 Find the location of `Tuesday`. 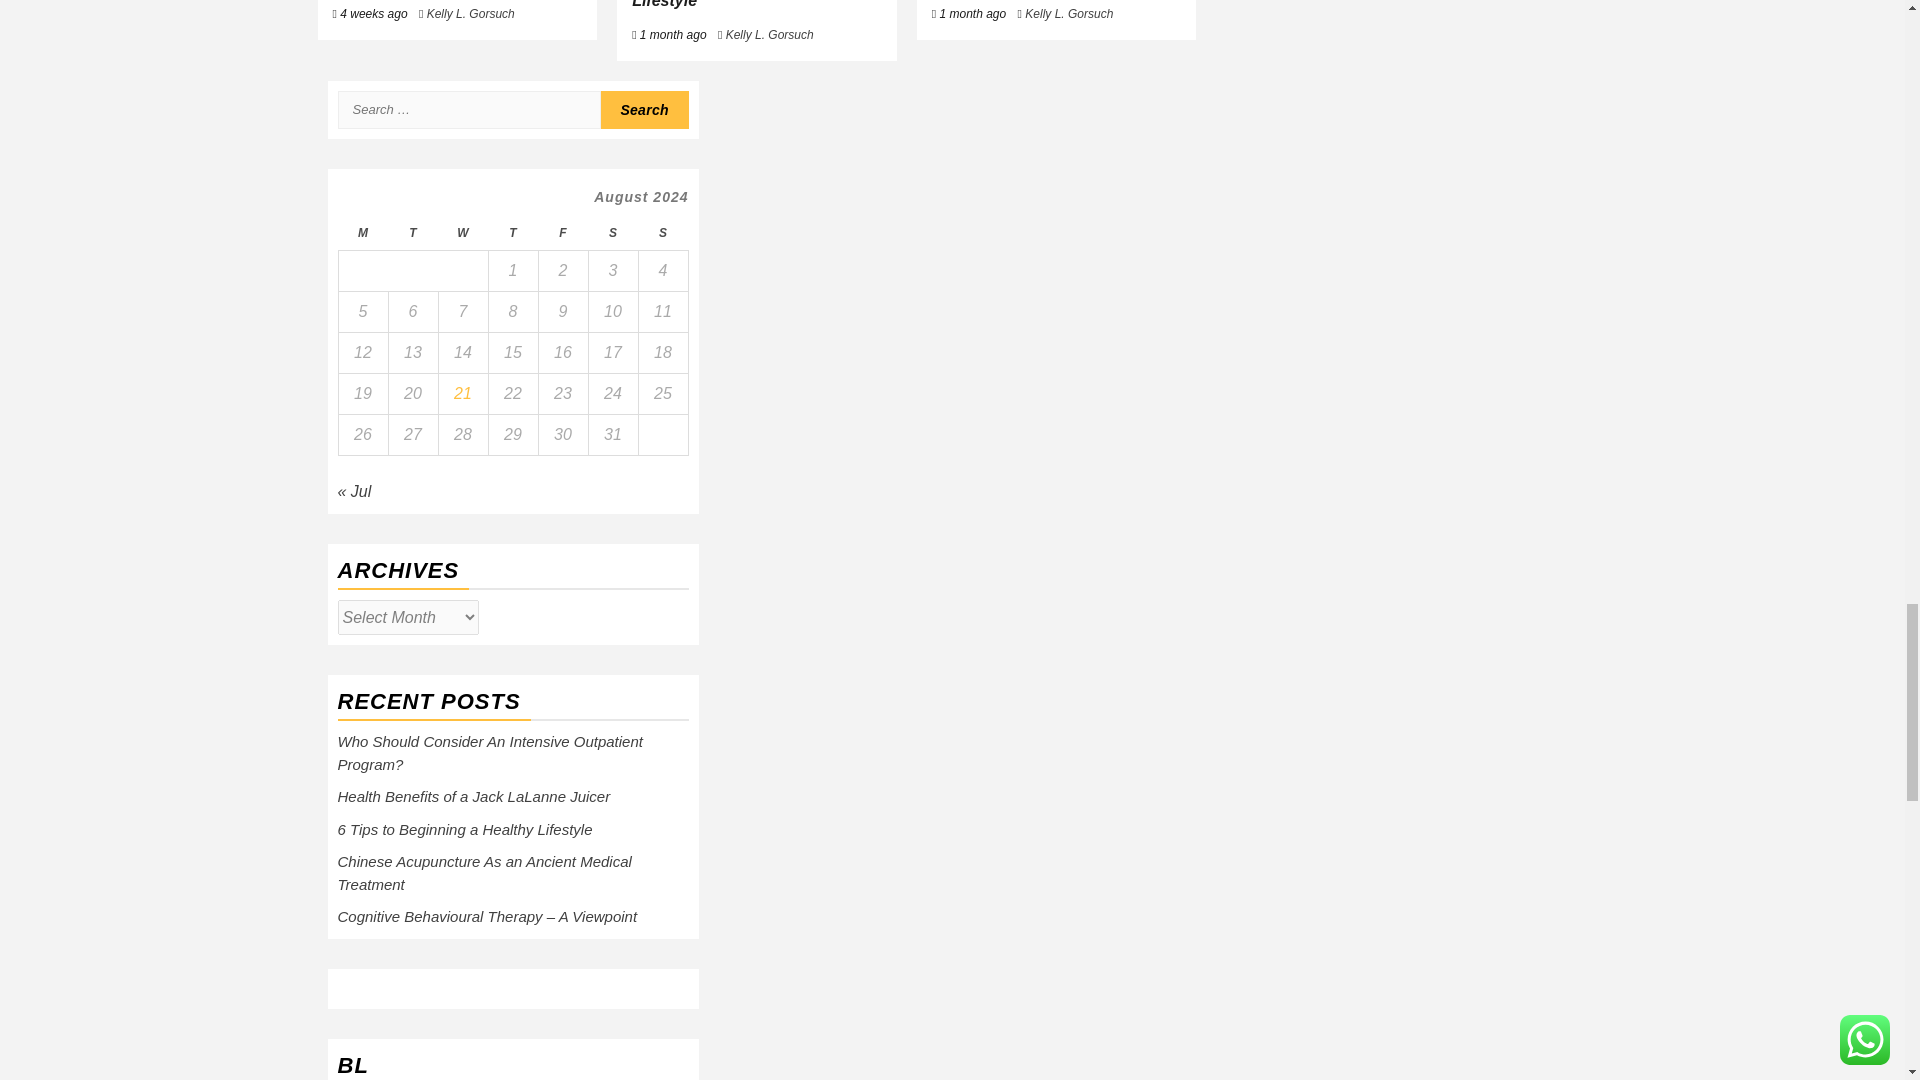

Tuesday is located at coordinates (412, 233).